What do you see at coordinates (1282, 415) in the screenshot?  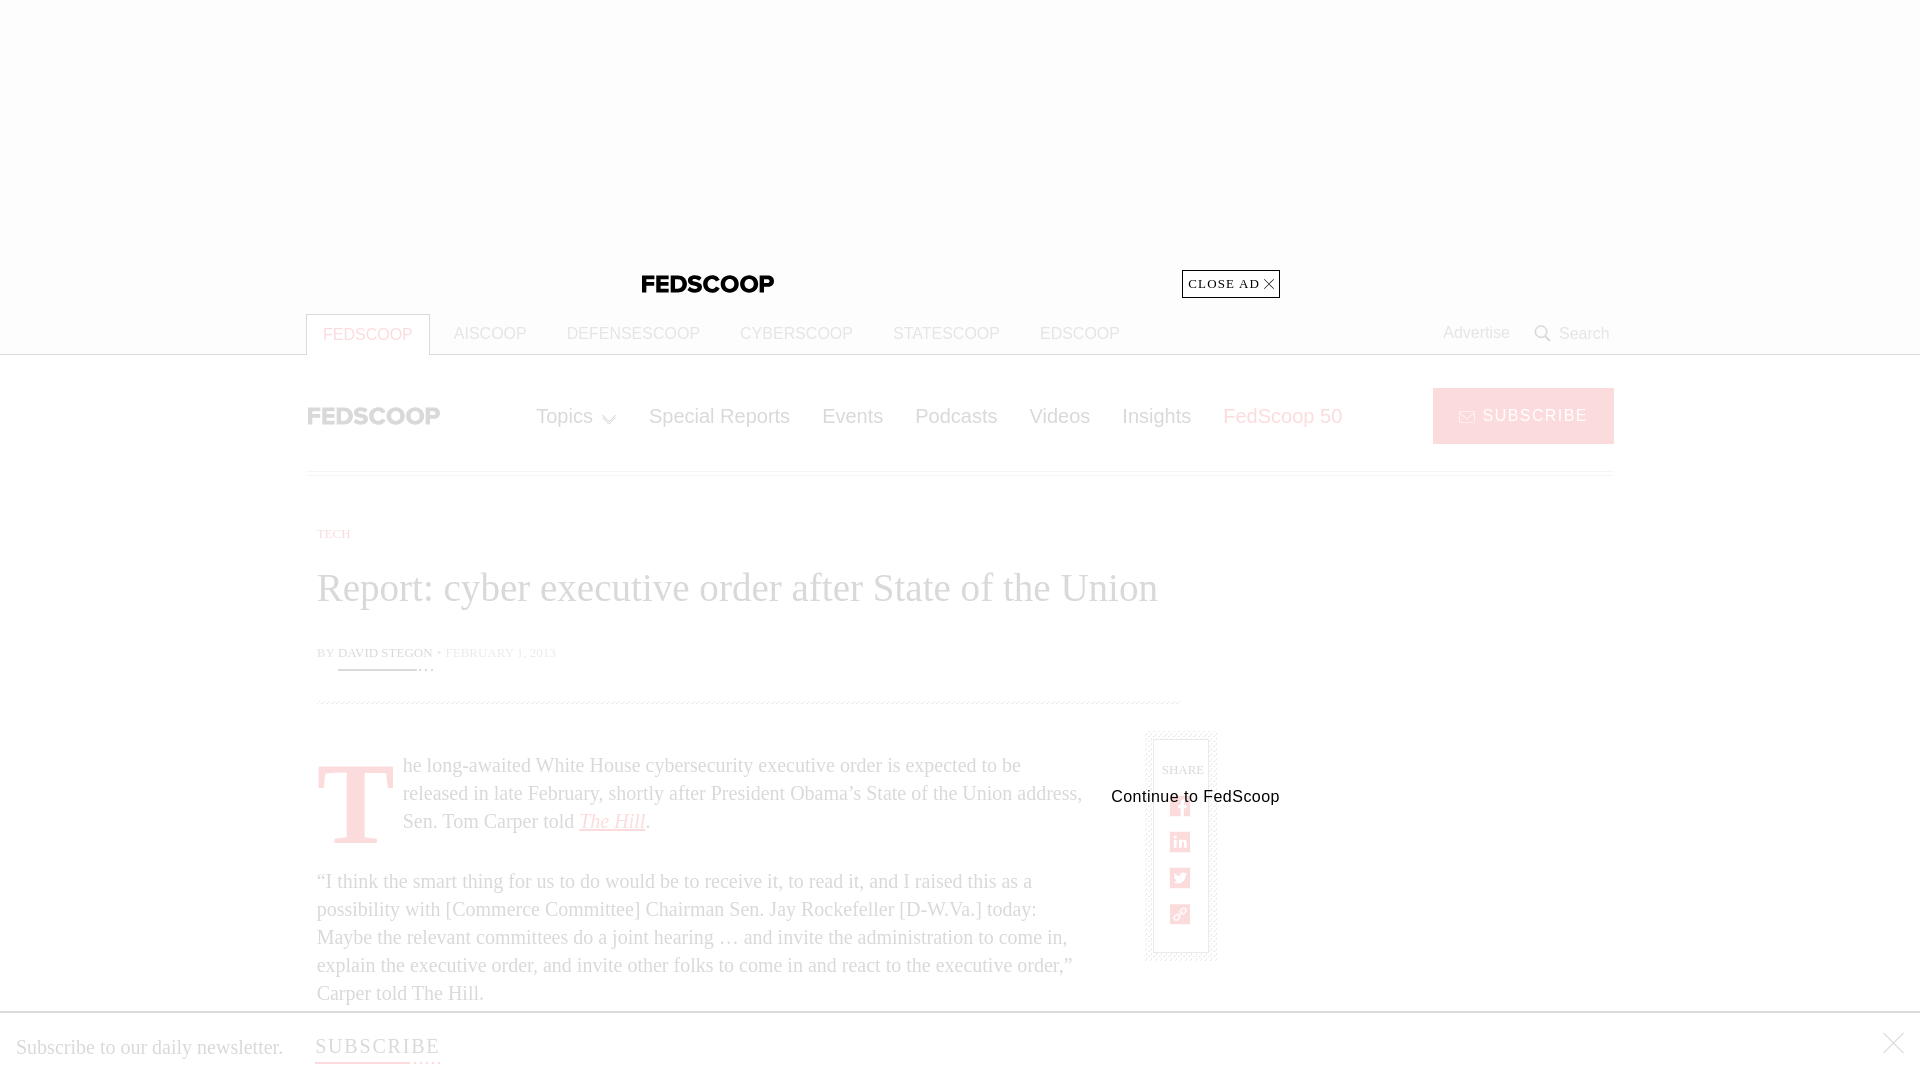 I see `FedScoop 50` at bounding box center [1282, 415].